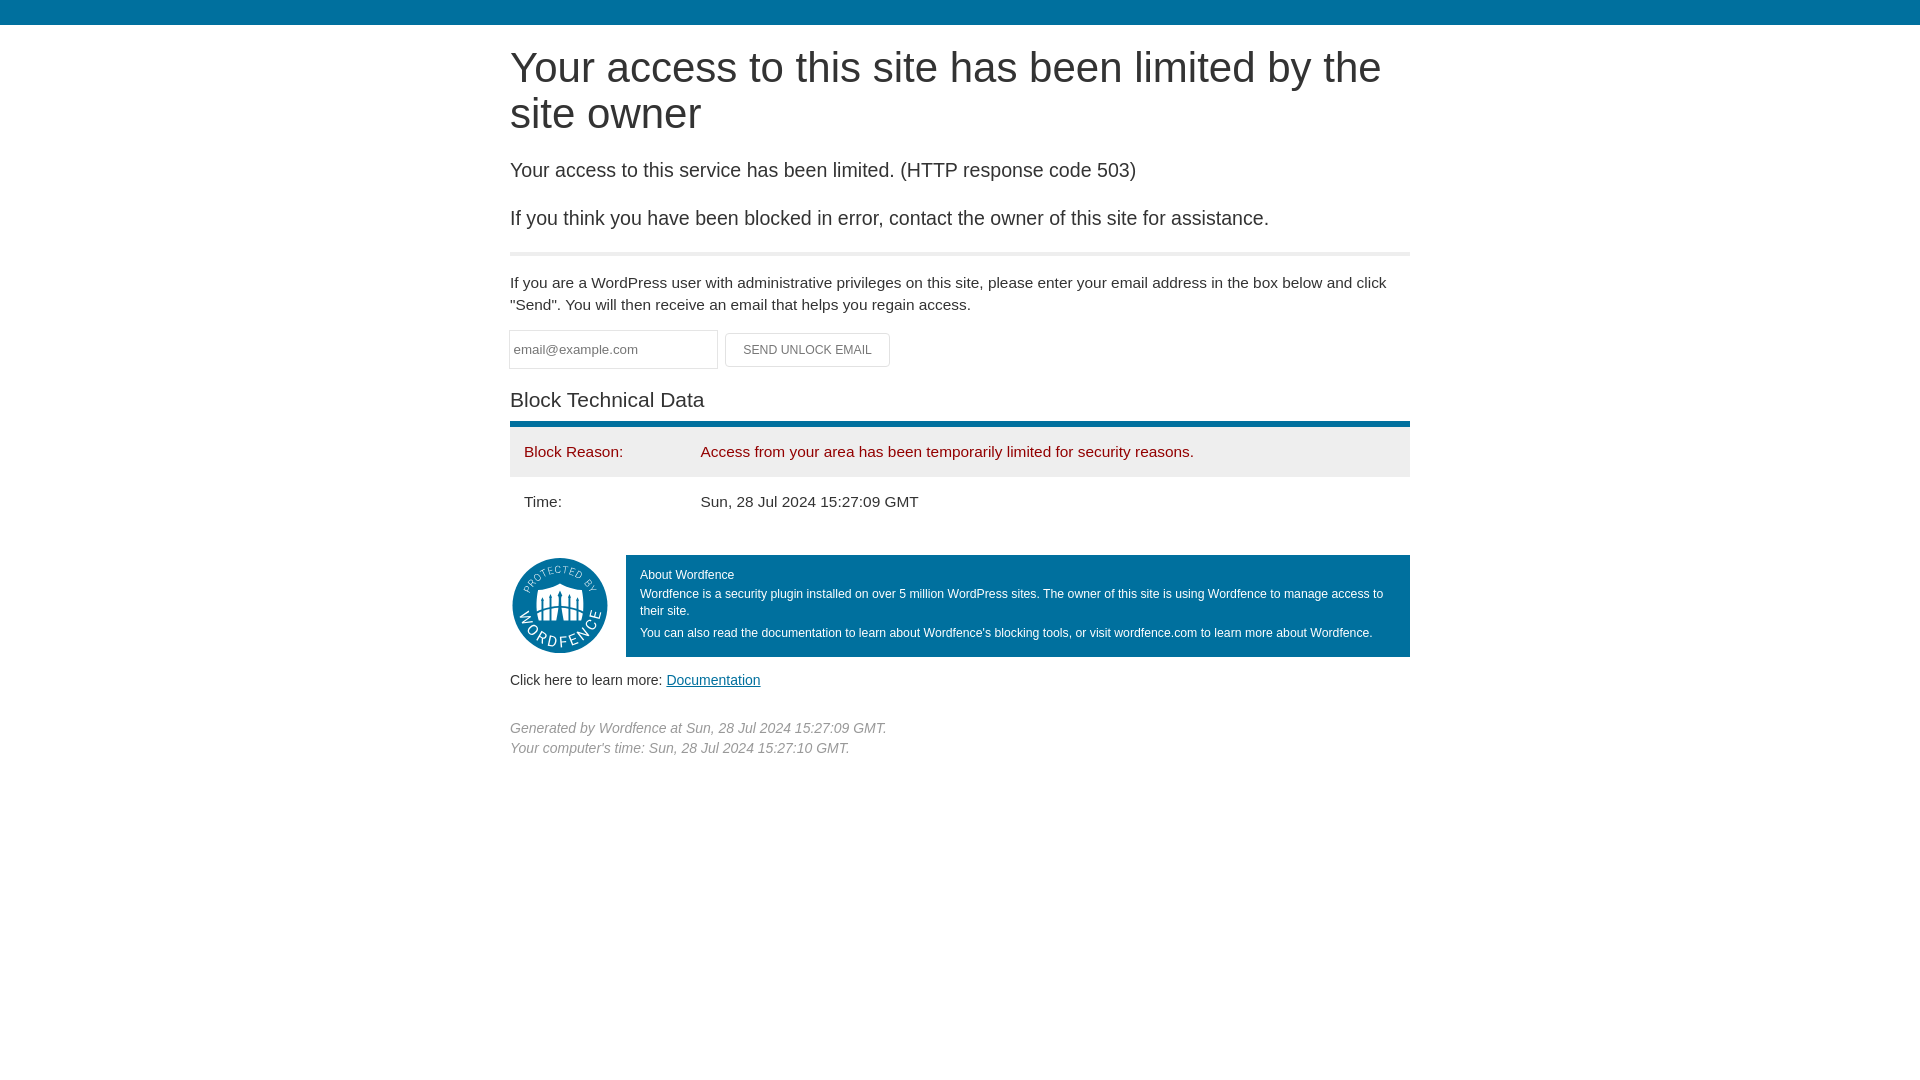 The image size is (1920, 1080). Describe the element at coordinates (808, 350) in the screenshot. I see `Send Unlock Email` at that location.